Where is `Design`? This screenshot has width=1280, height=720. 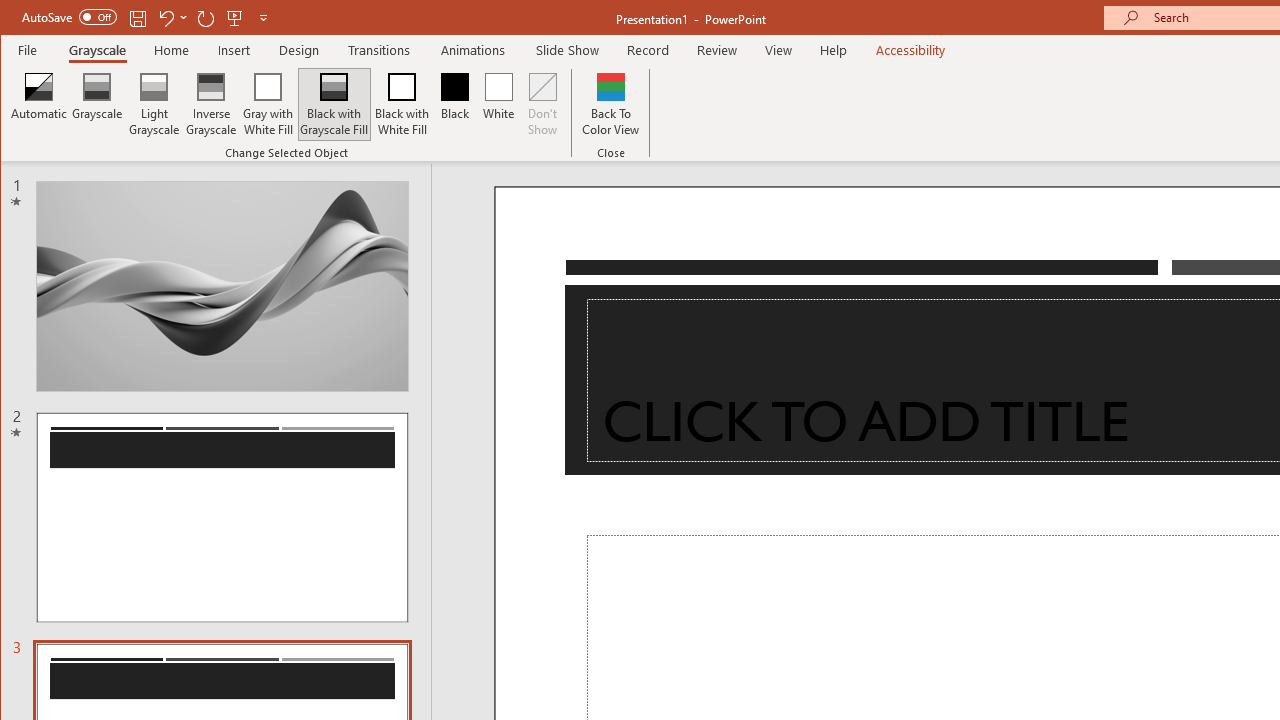
Design is located at coordinates (299, 50).